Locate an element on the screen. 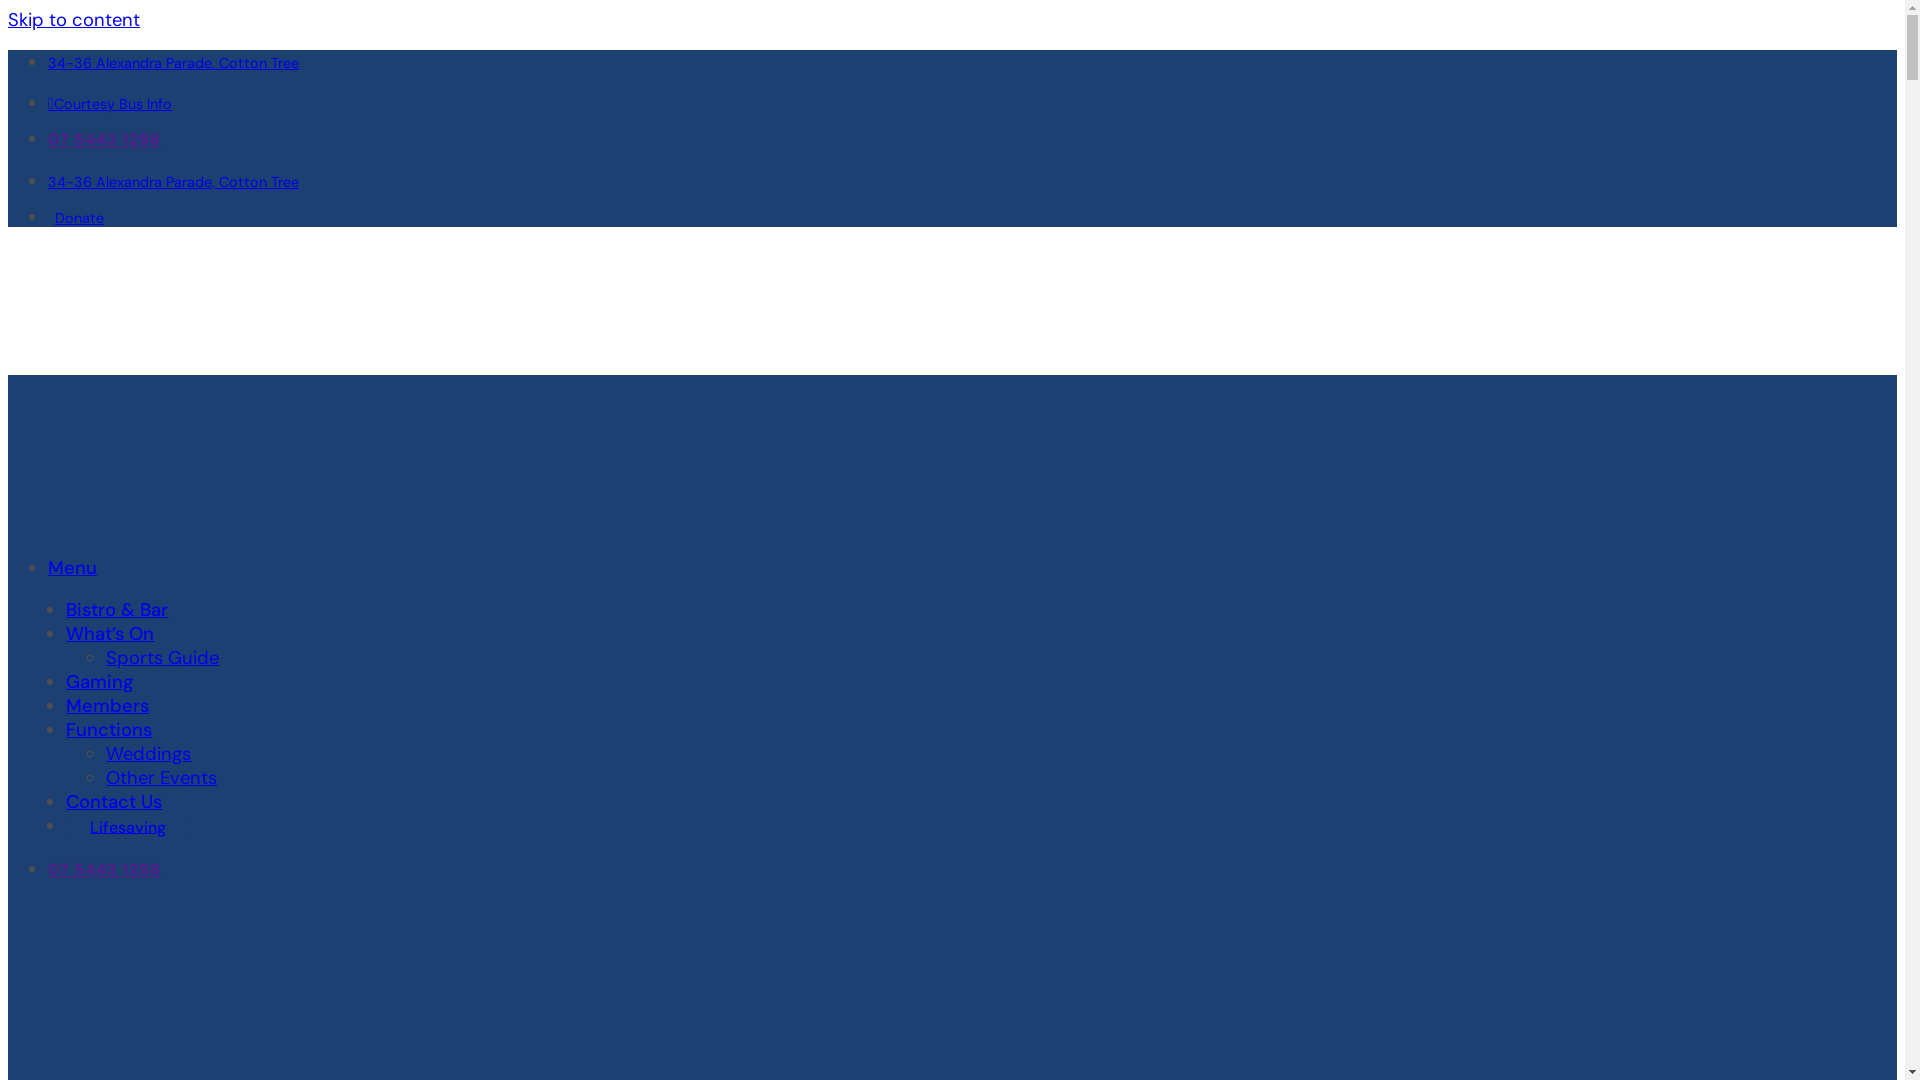 This screenshot has height=1080, width=1920. Weddings is located at coordinates (148, 754).